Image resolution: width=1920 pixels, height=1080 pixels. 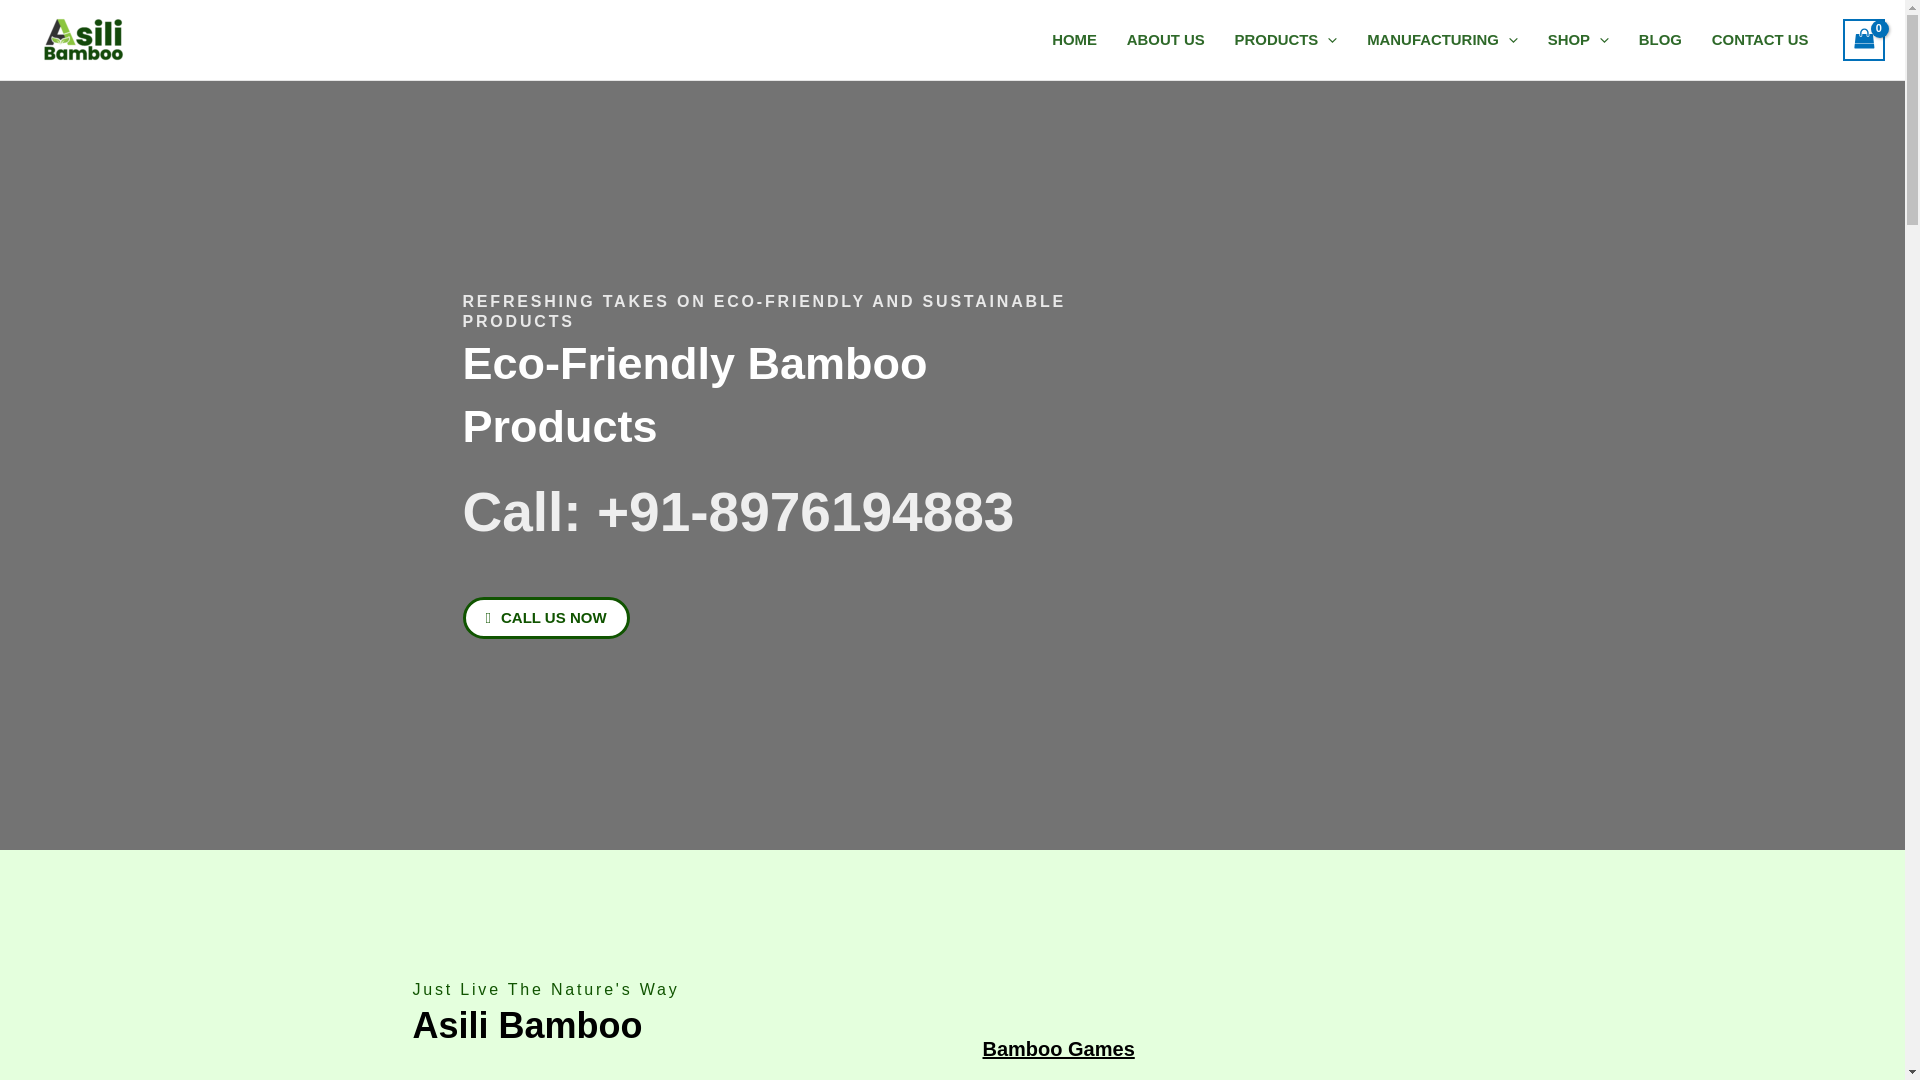 I want to click on MANUFACTURING, so click(x=1442, y=40).